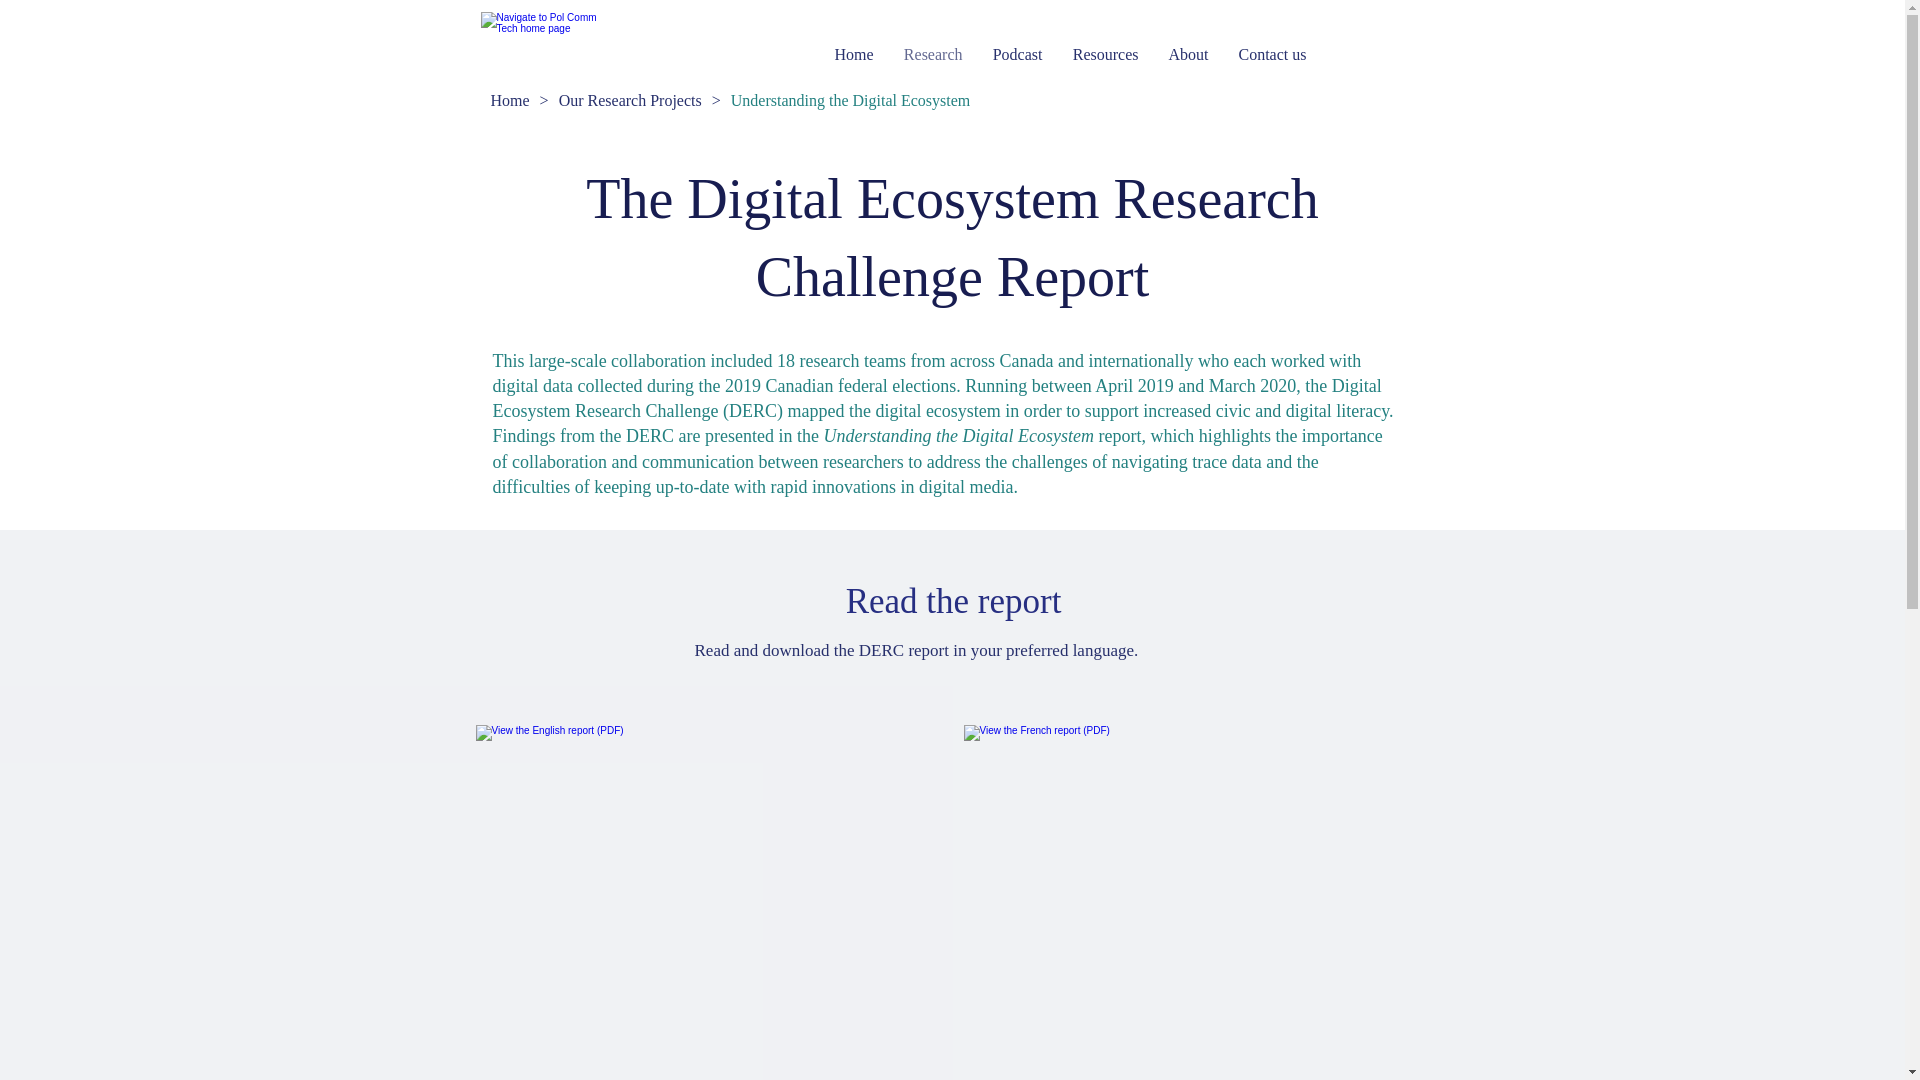 This screenshot has width=1920, height=1080. Describe the element at coordinates (1105, 54) in the screenshot. I see `Resources` at that location.